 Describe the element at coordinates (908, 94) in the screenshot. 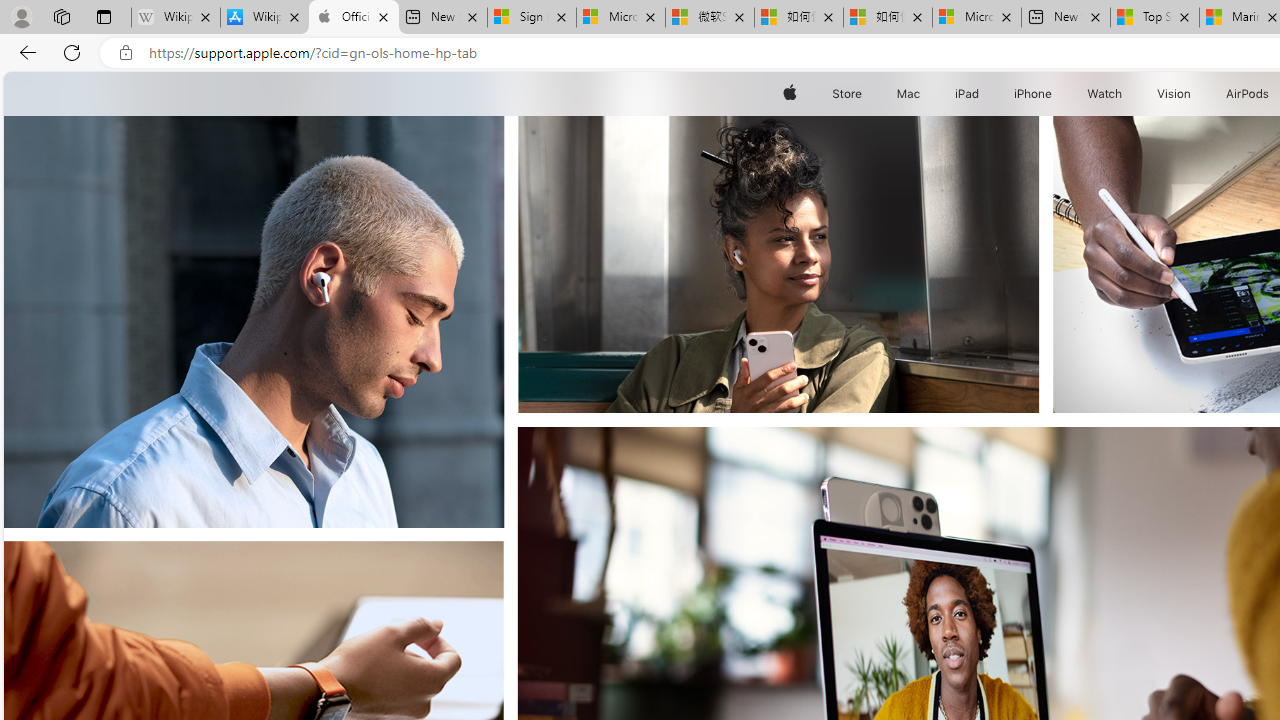

I see `Mac` at that location.